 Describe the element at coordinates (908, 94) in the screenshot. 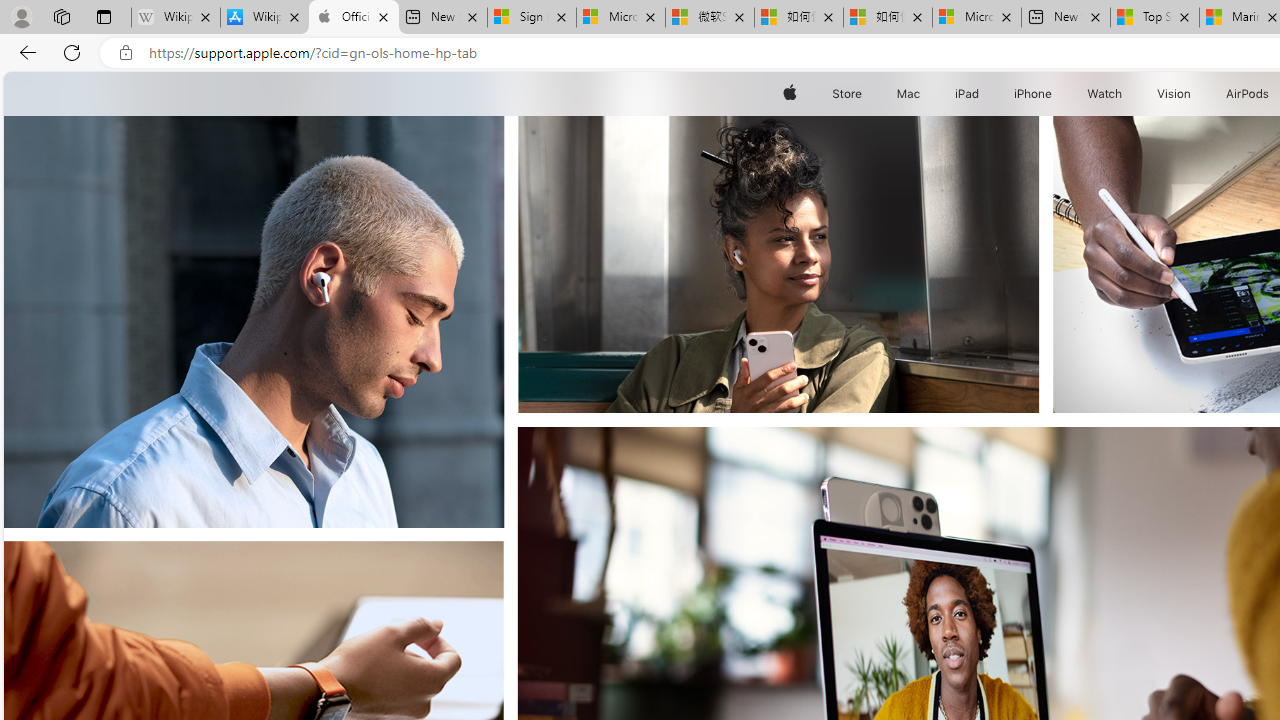

I see `Mac` at that location.